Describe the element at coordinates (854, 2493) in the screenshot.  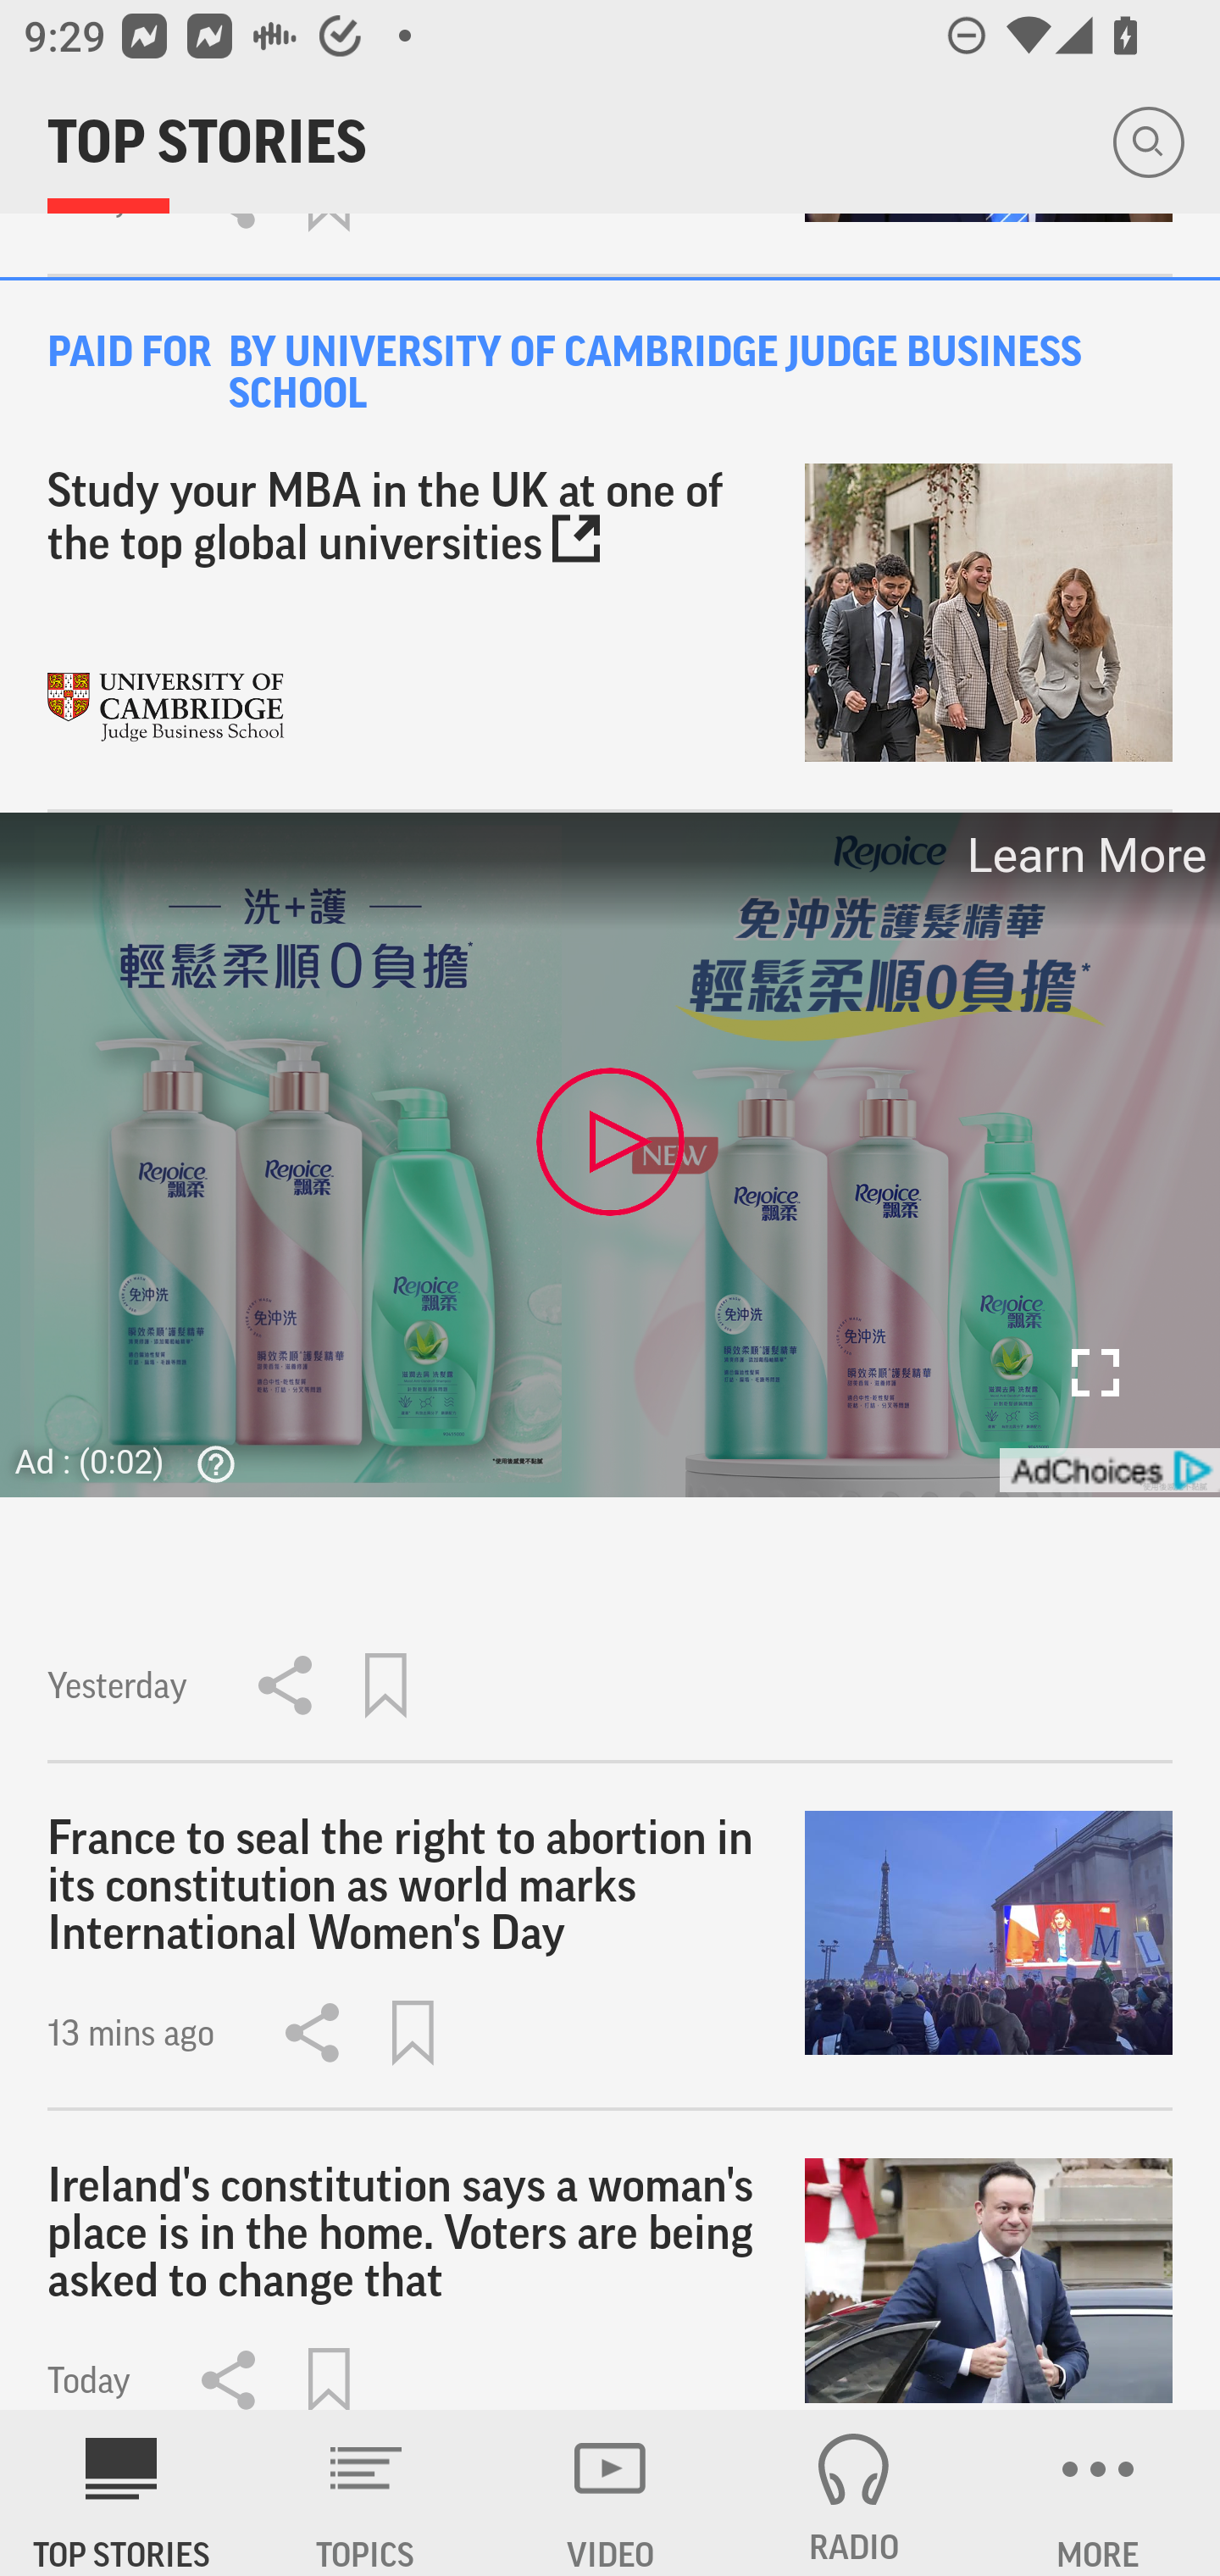
I see `RADIO` at that location.